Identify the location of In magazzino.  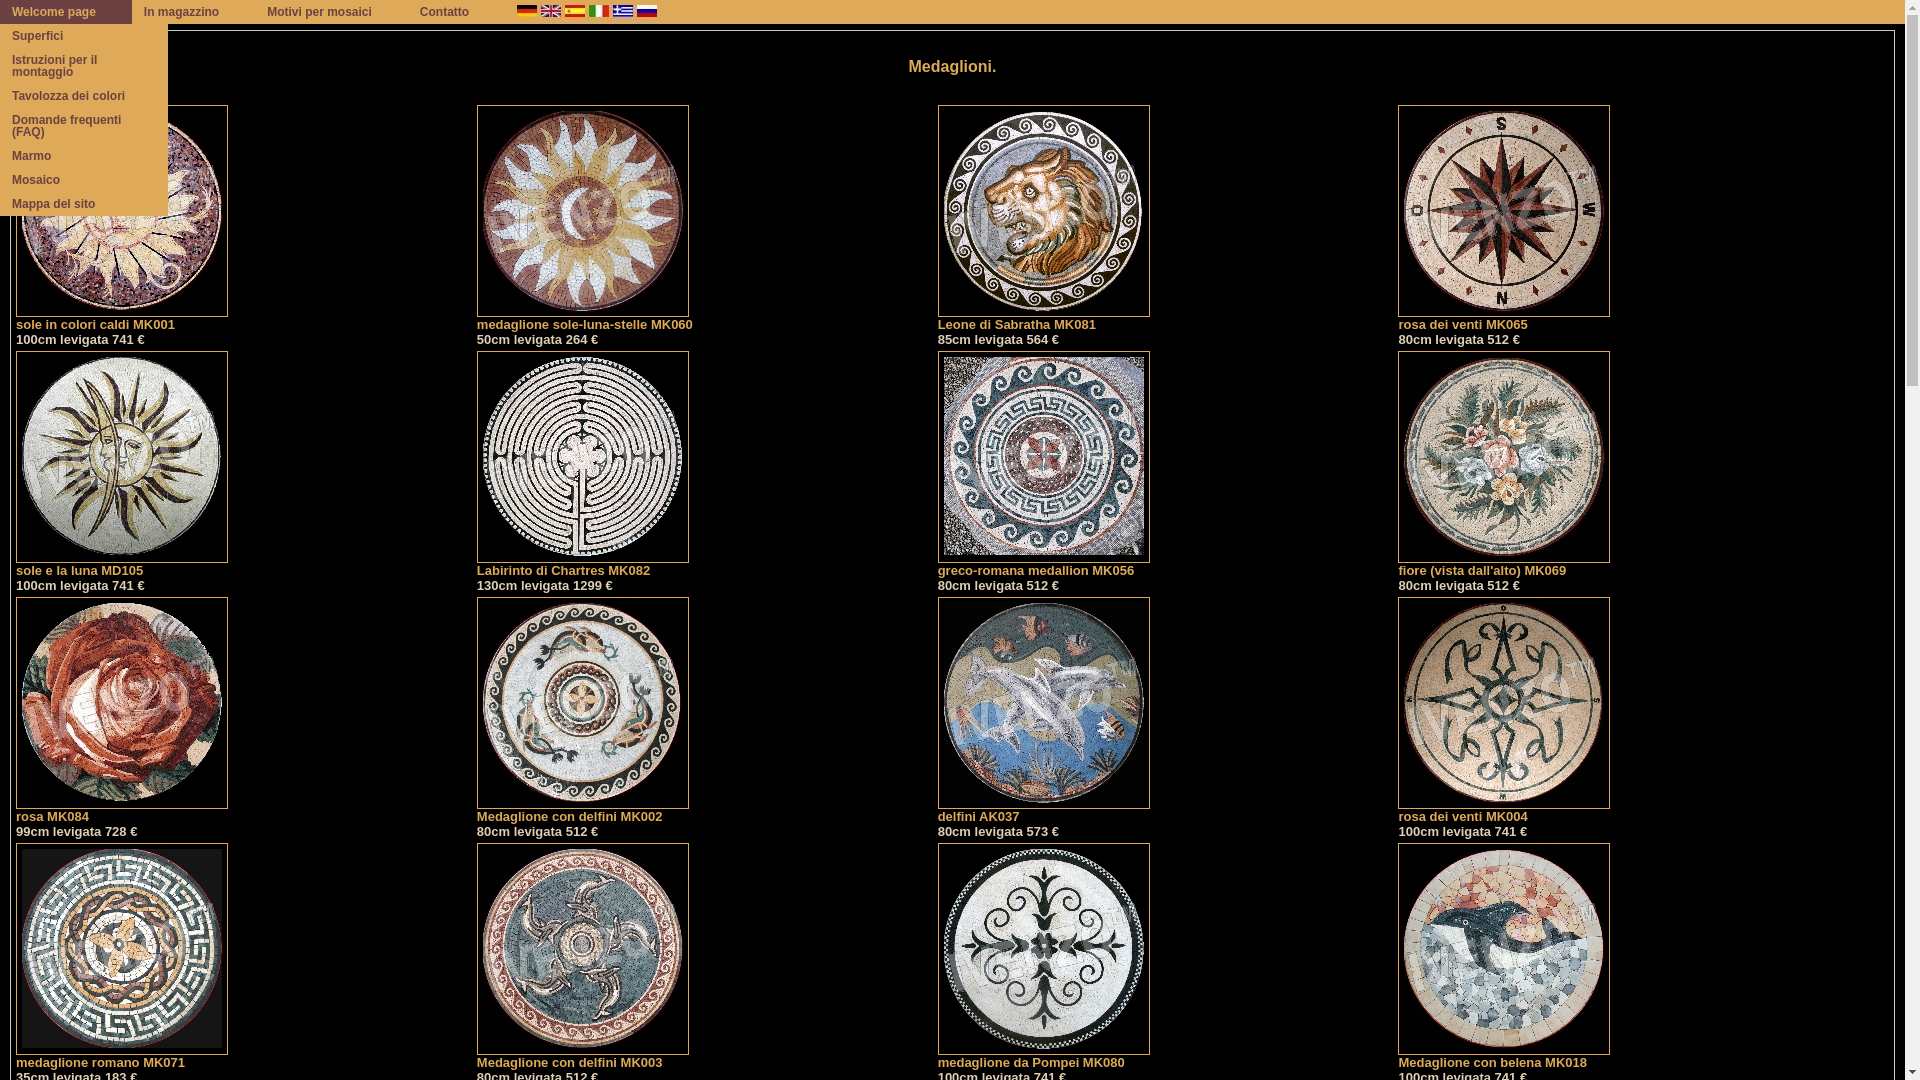
(194, 12).